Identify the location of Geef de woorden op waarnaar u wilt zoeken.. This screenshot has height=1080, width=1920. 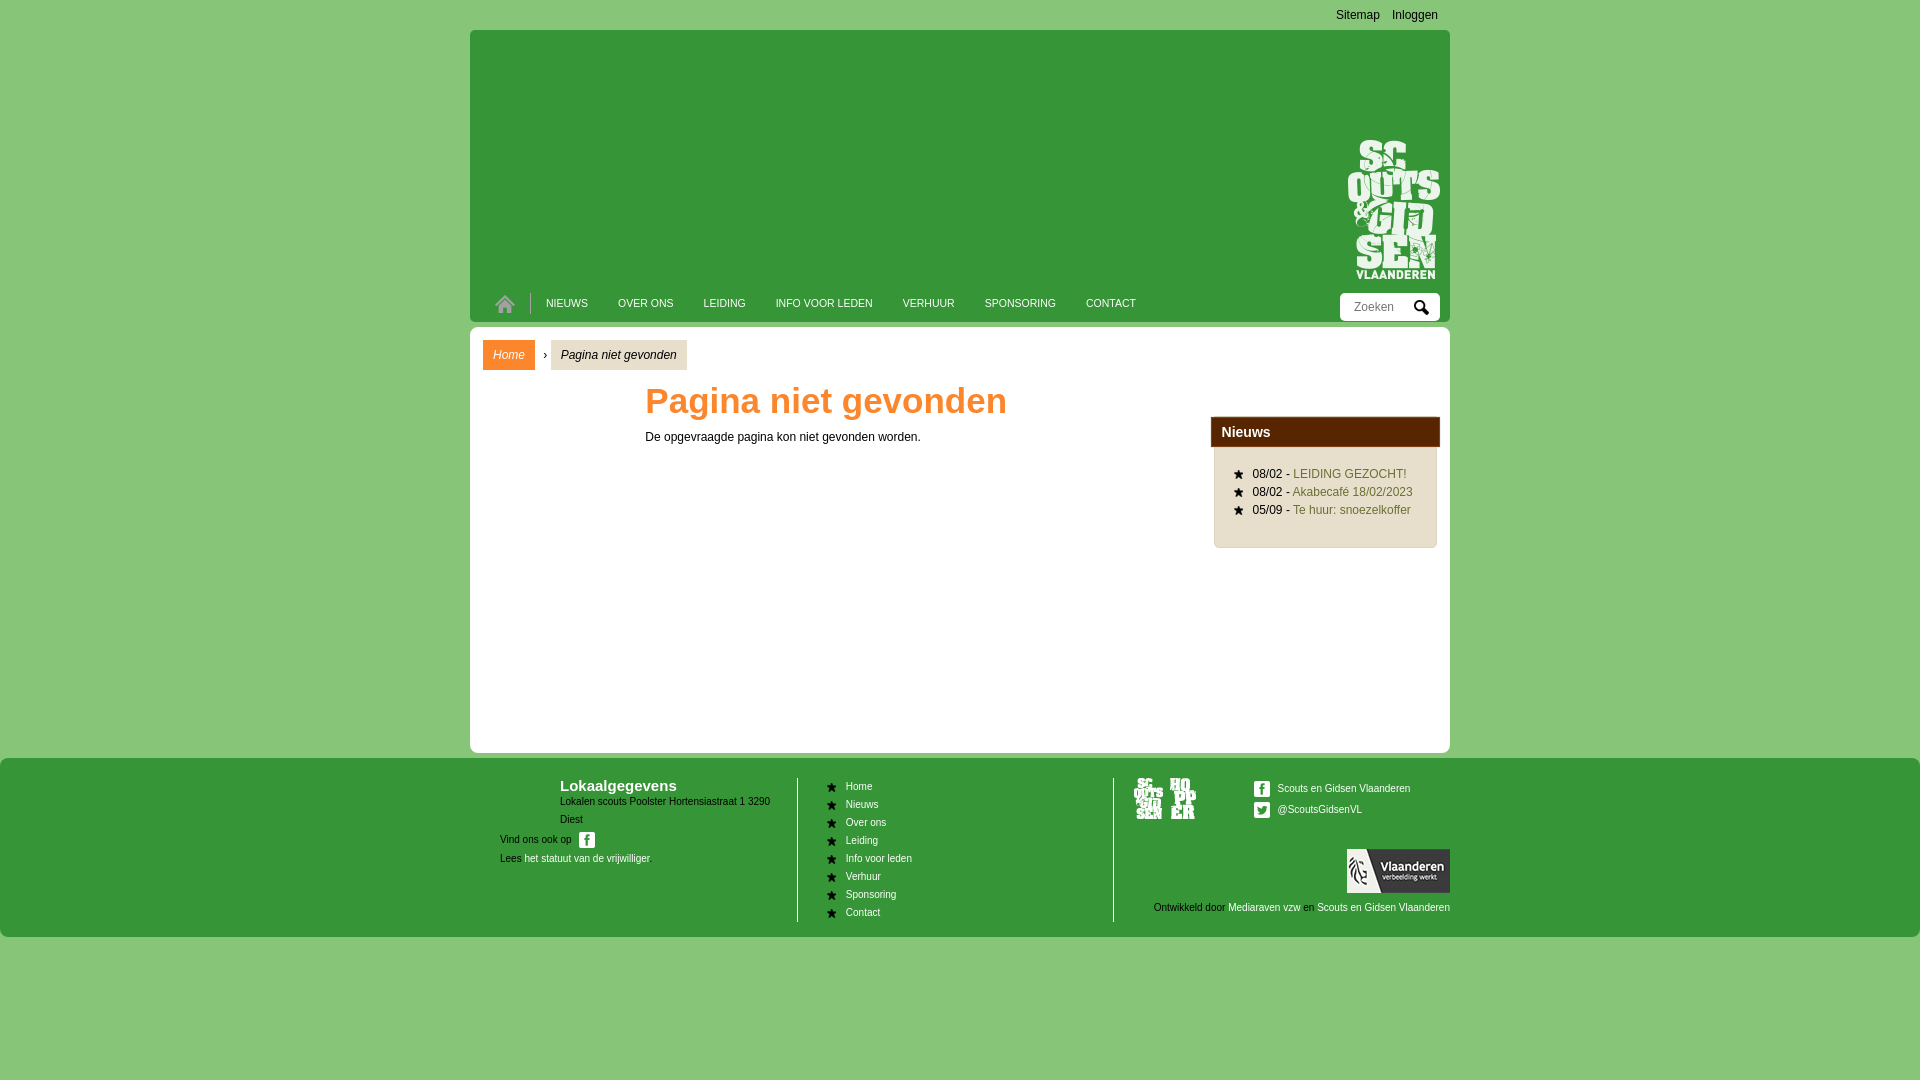
(1382, 307).